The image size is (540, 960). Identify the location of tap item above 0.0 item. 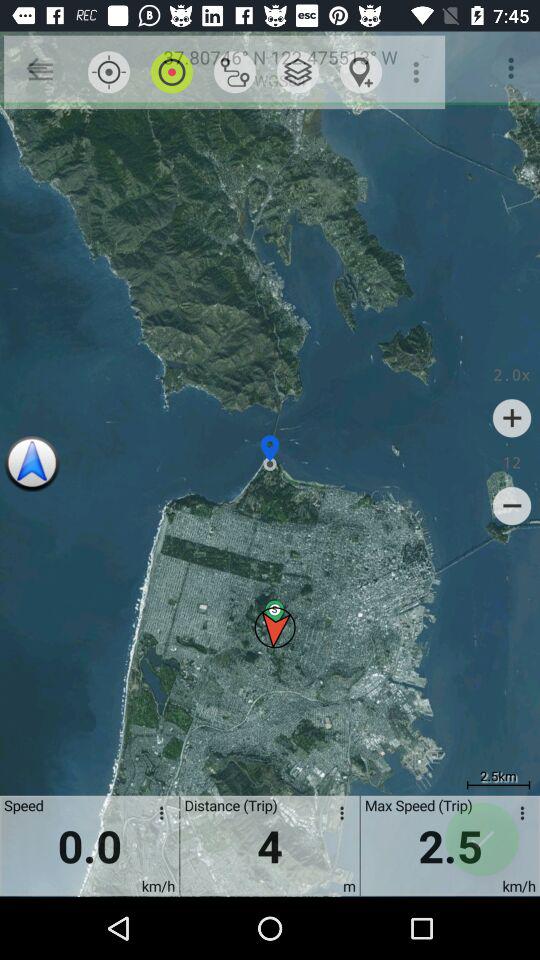
(172, 72).